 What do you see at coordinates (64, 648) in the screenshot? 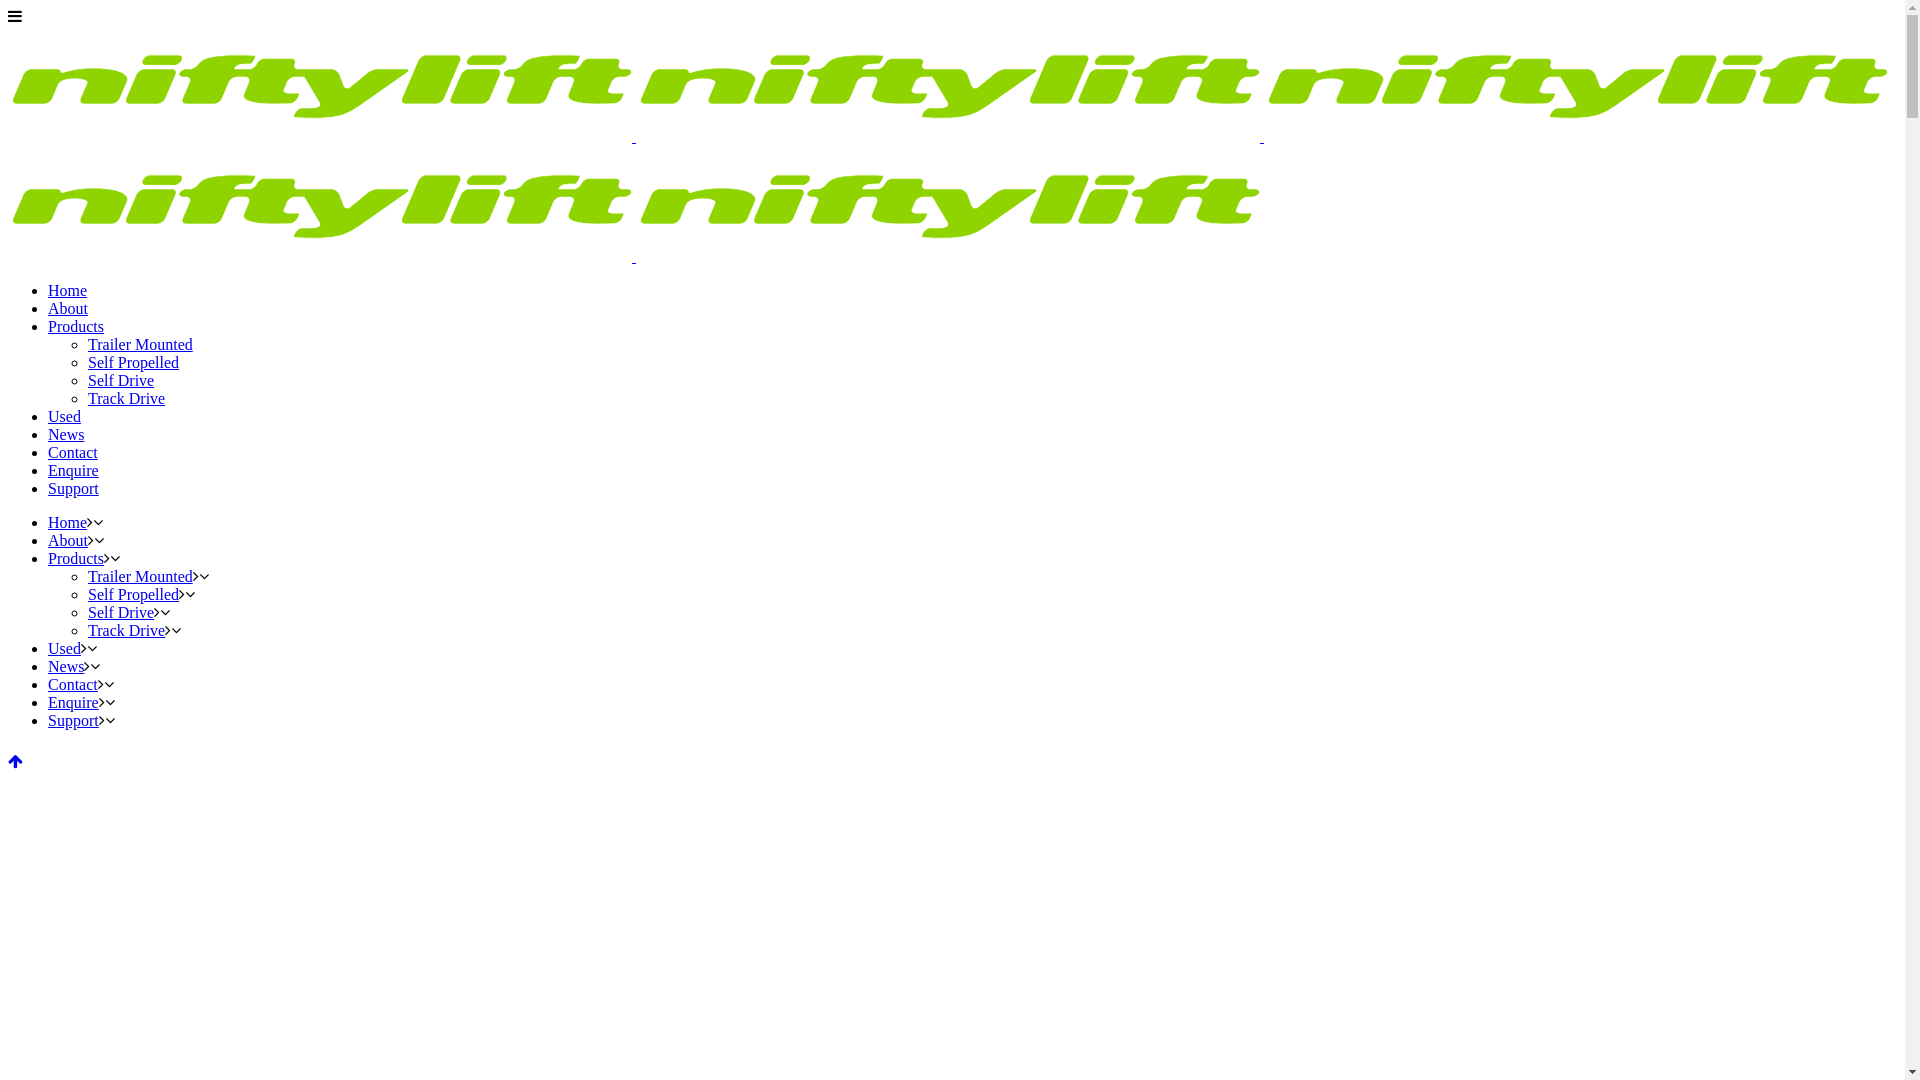
I see `Used` at bounding box center [64, 648].